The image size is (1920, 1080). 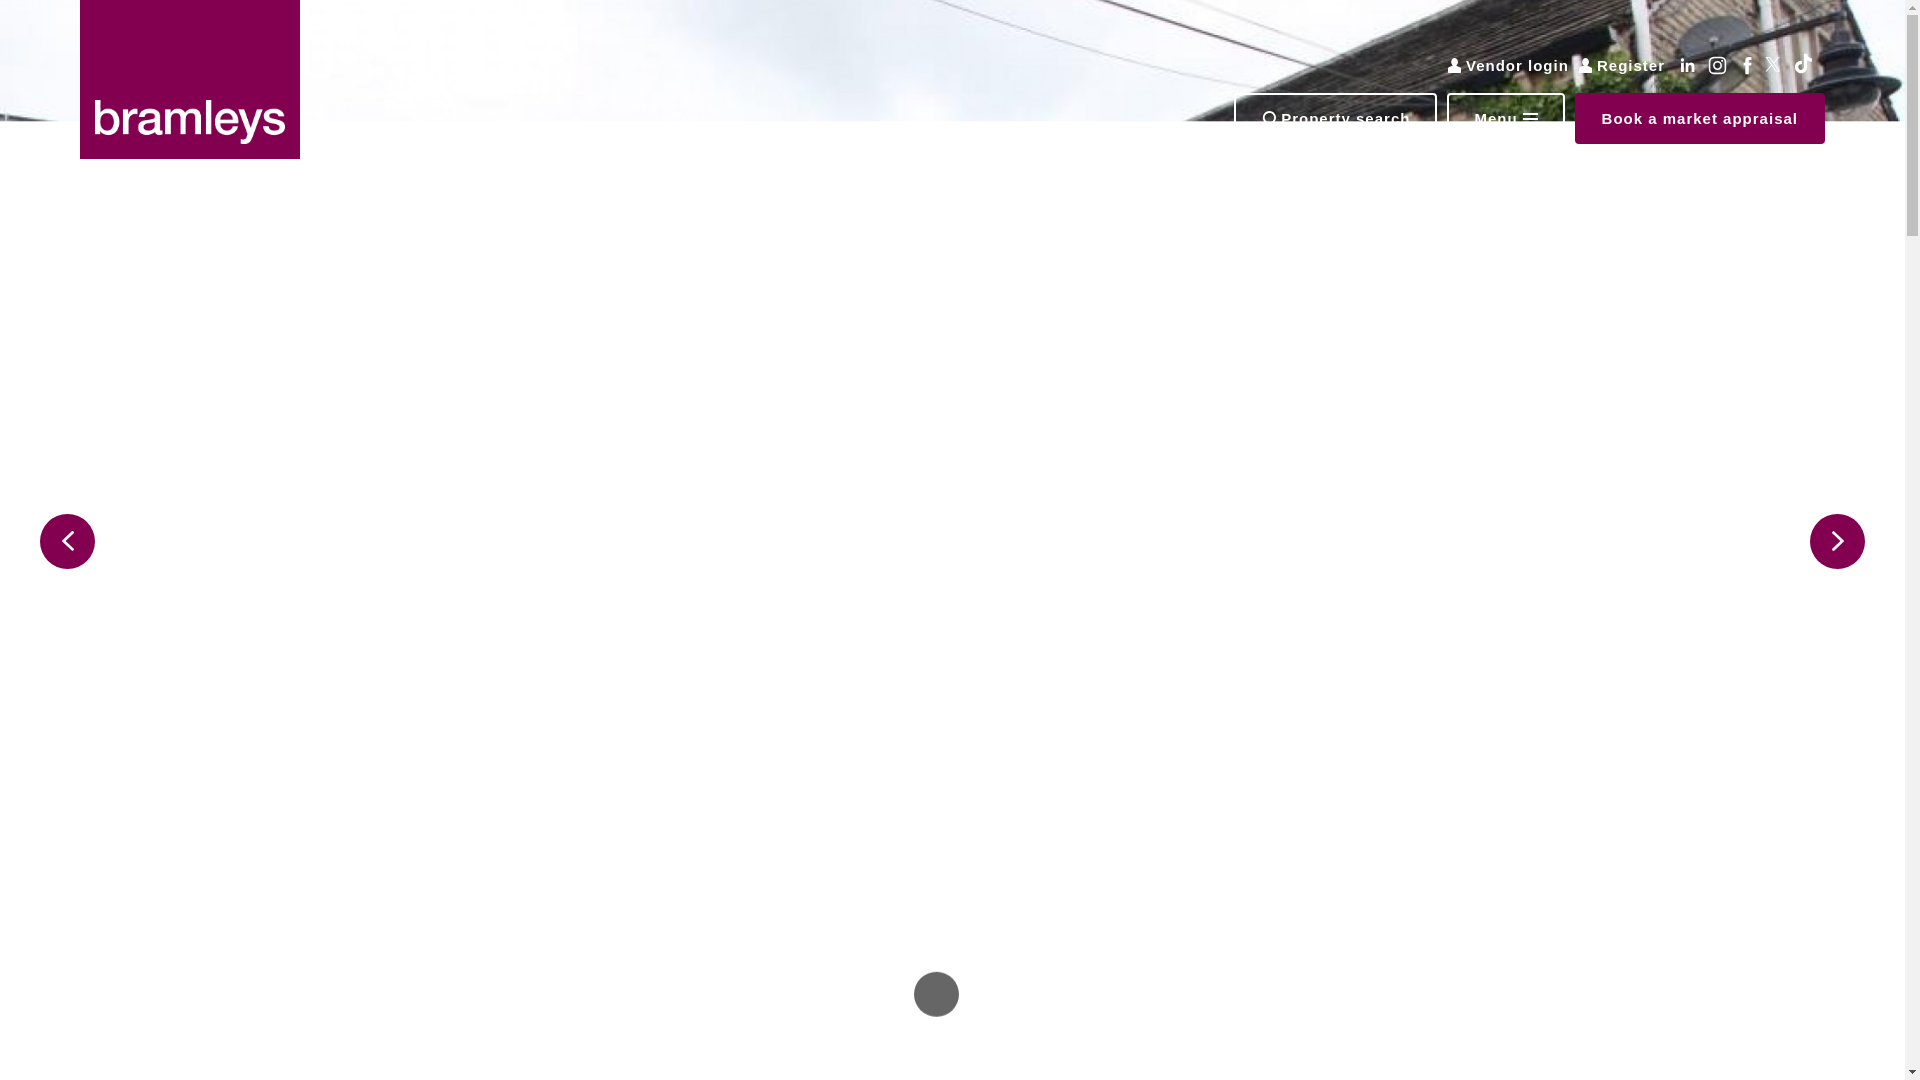 What do you see at coordinates (1621, 66) in the screenshot?
I see `Register` at bounding box center [1621, 66].